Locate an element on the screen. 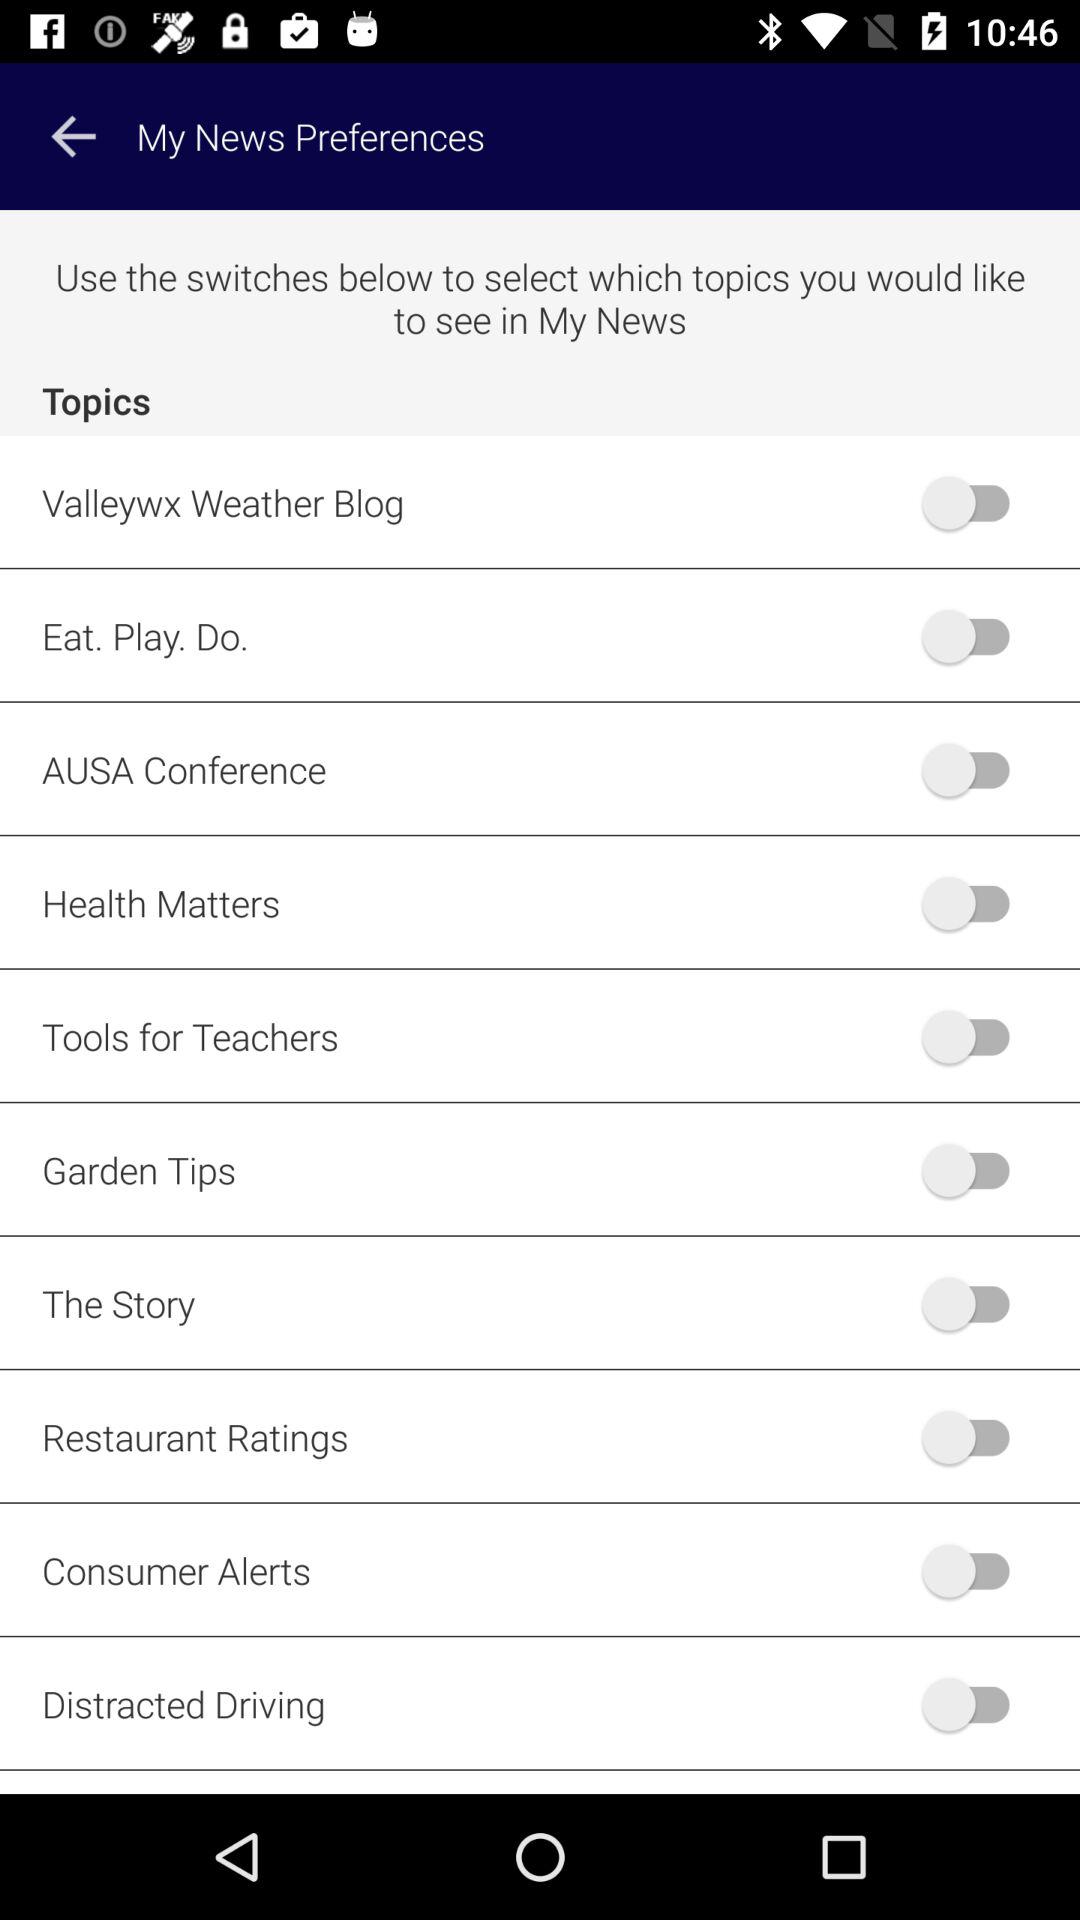 The height and width of the screenshot is (1920, 1080). turn on item above the use the switches item is located at coordinates (73, 136).